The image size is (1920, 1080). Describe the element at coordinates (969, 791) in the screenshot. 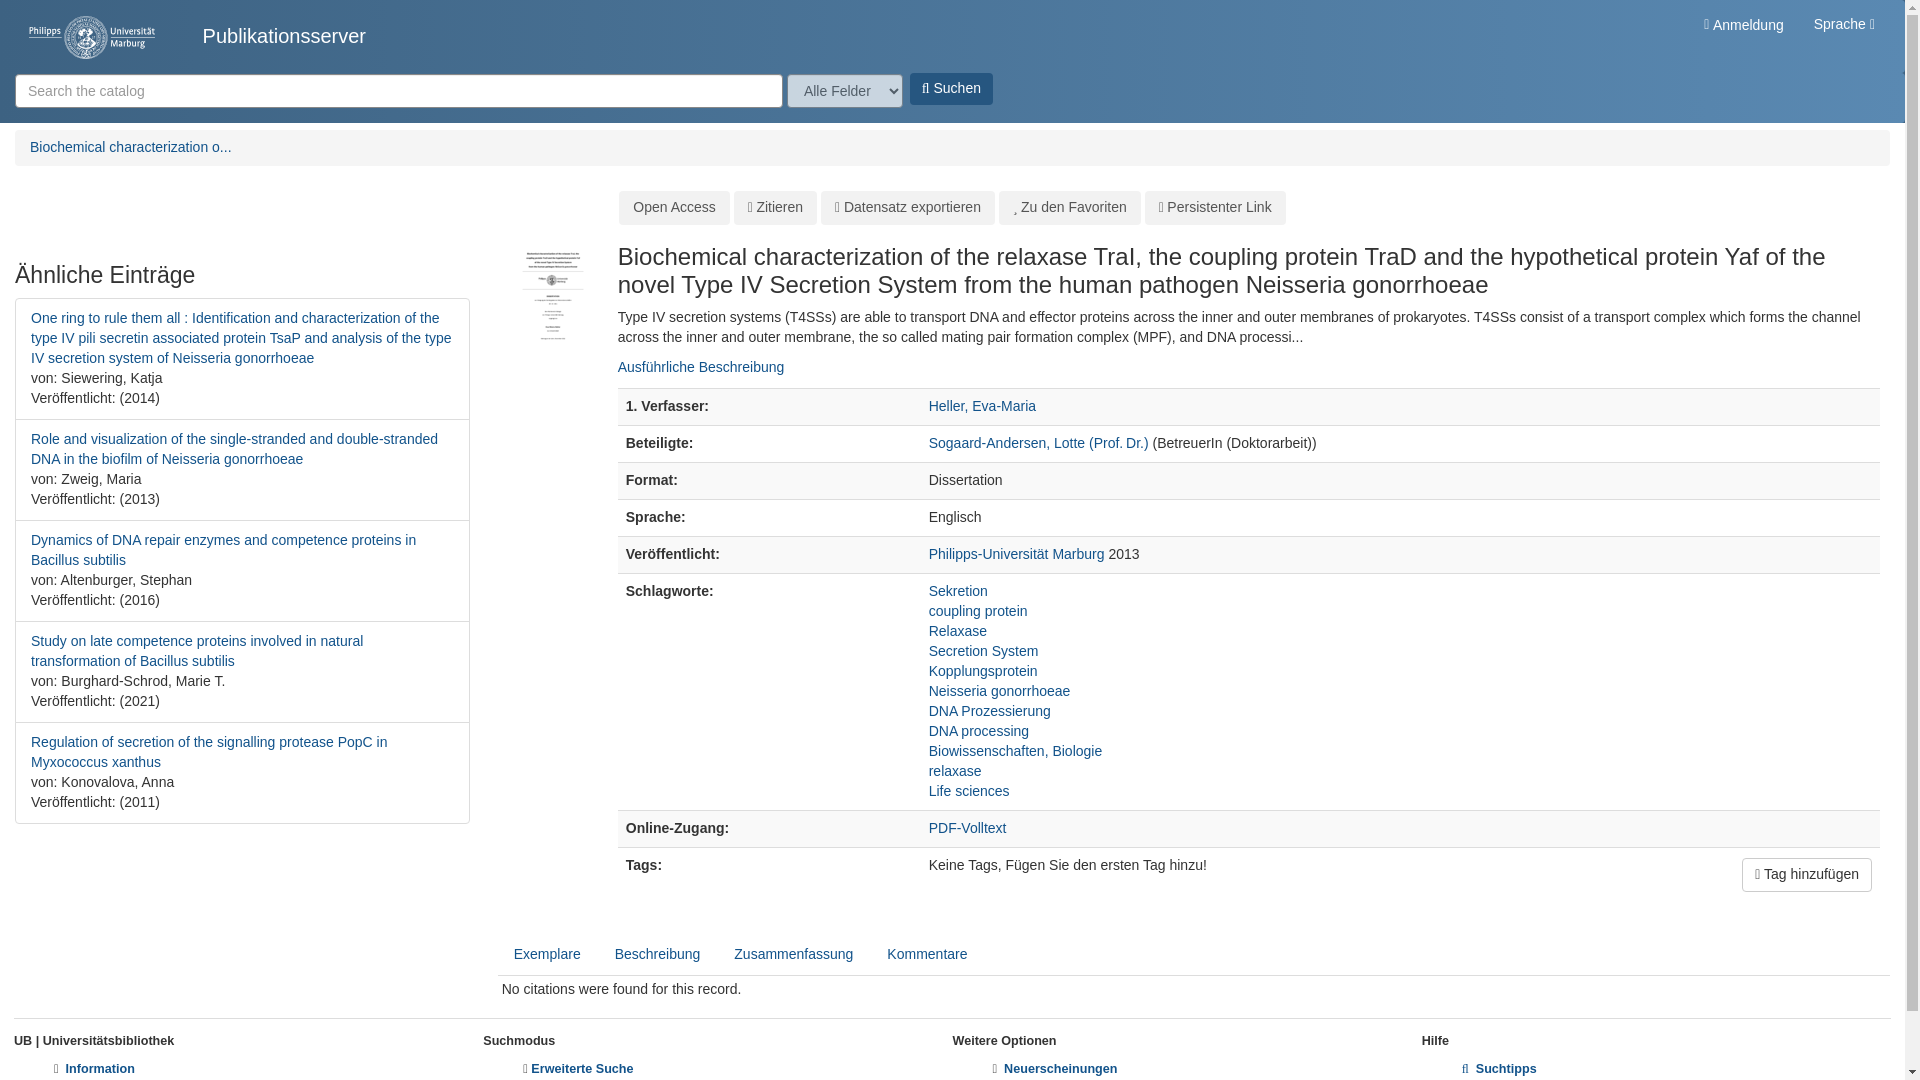

I see `Life sciences` at that location.